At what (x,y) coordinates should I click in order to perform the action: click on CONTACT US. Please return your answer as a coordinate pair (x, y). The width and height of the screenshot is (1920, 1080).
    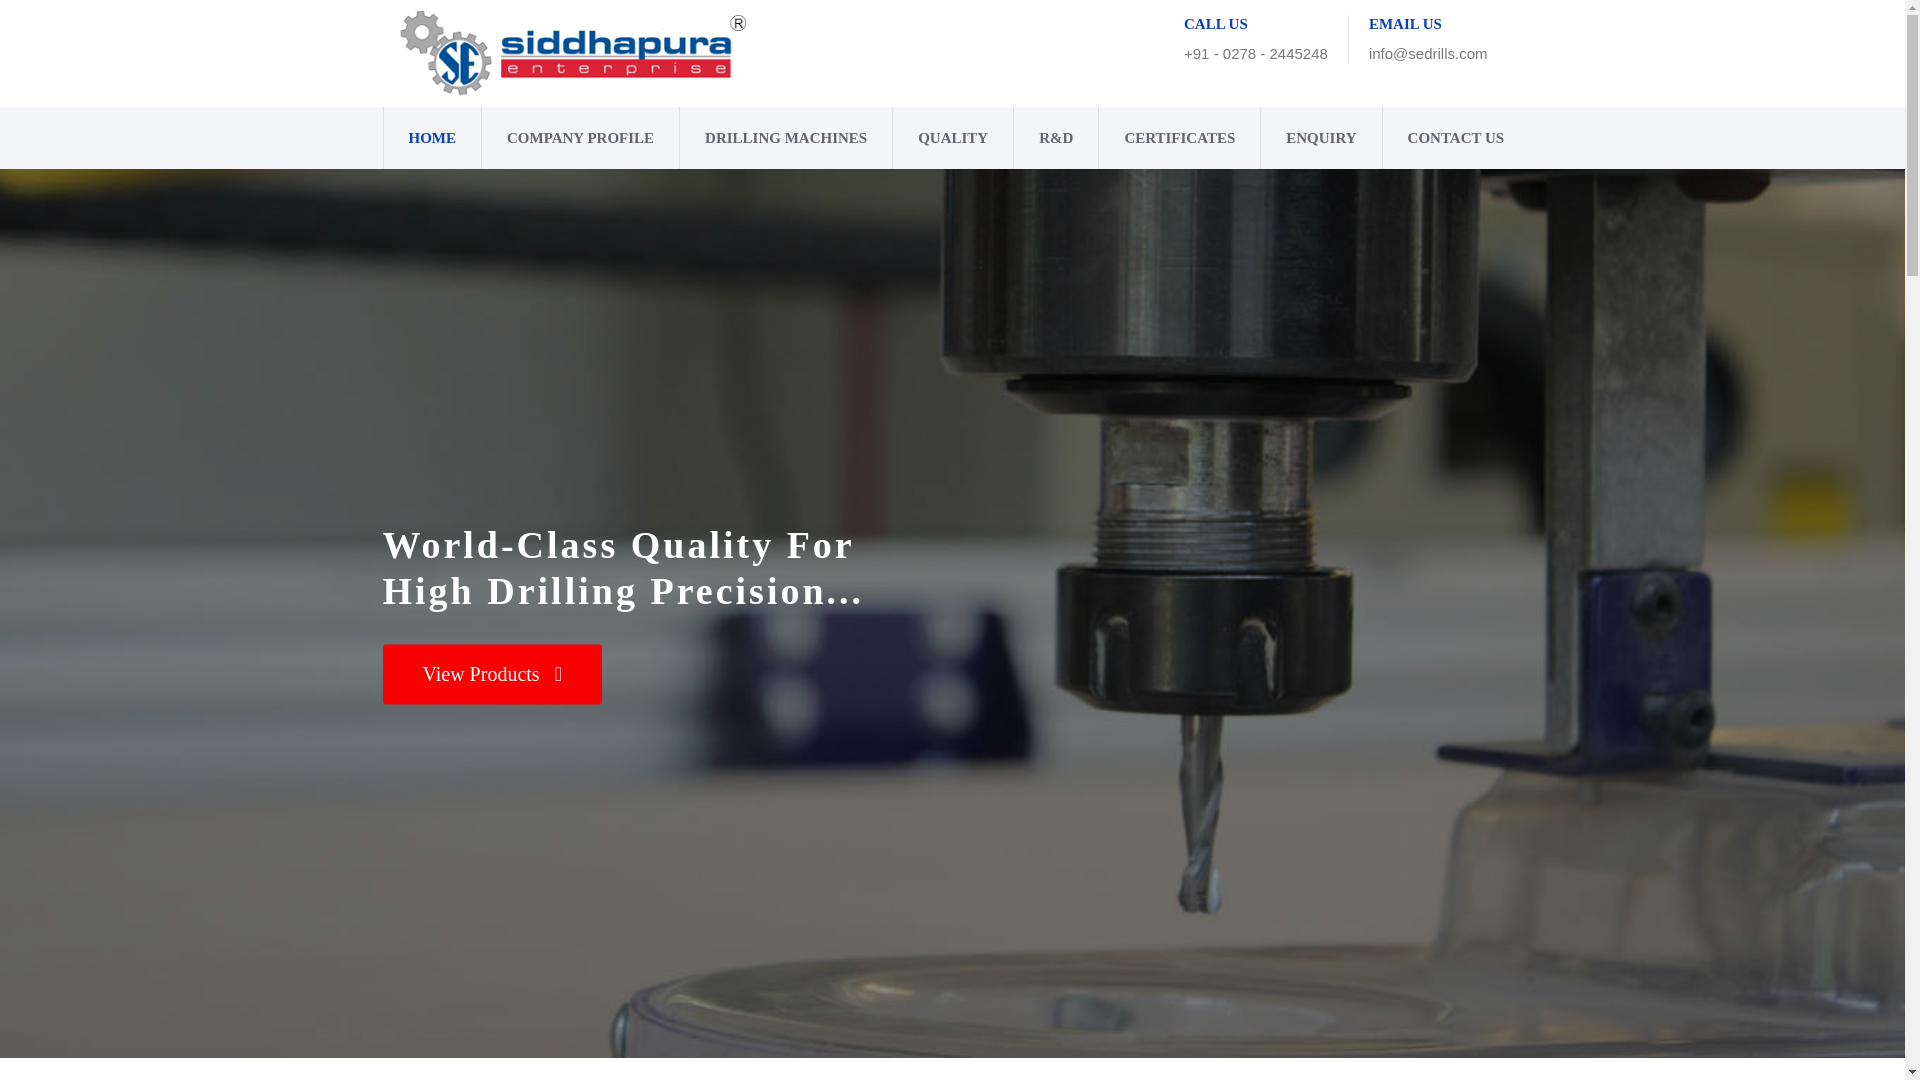
    Looking at the image, I should click on (1444, 137).